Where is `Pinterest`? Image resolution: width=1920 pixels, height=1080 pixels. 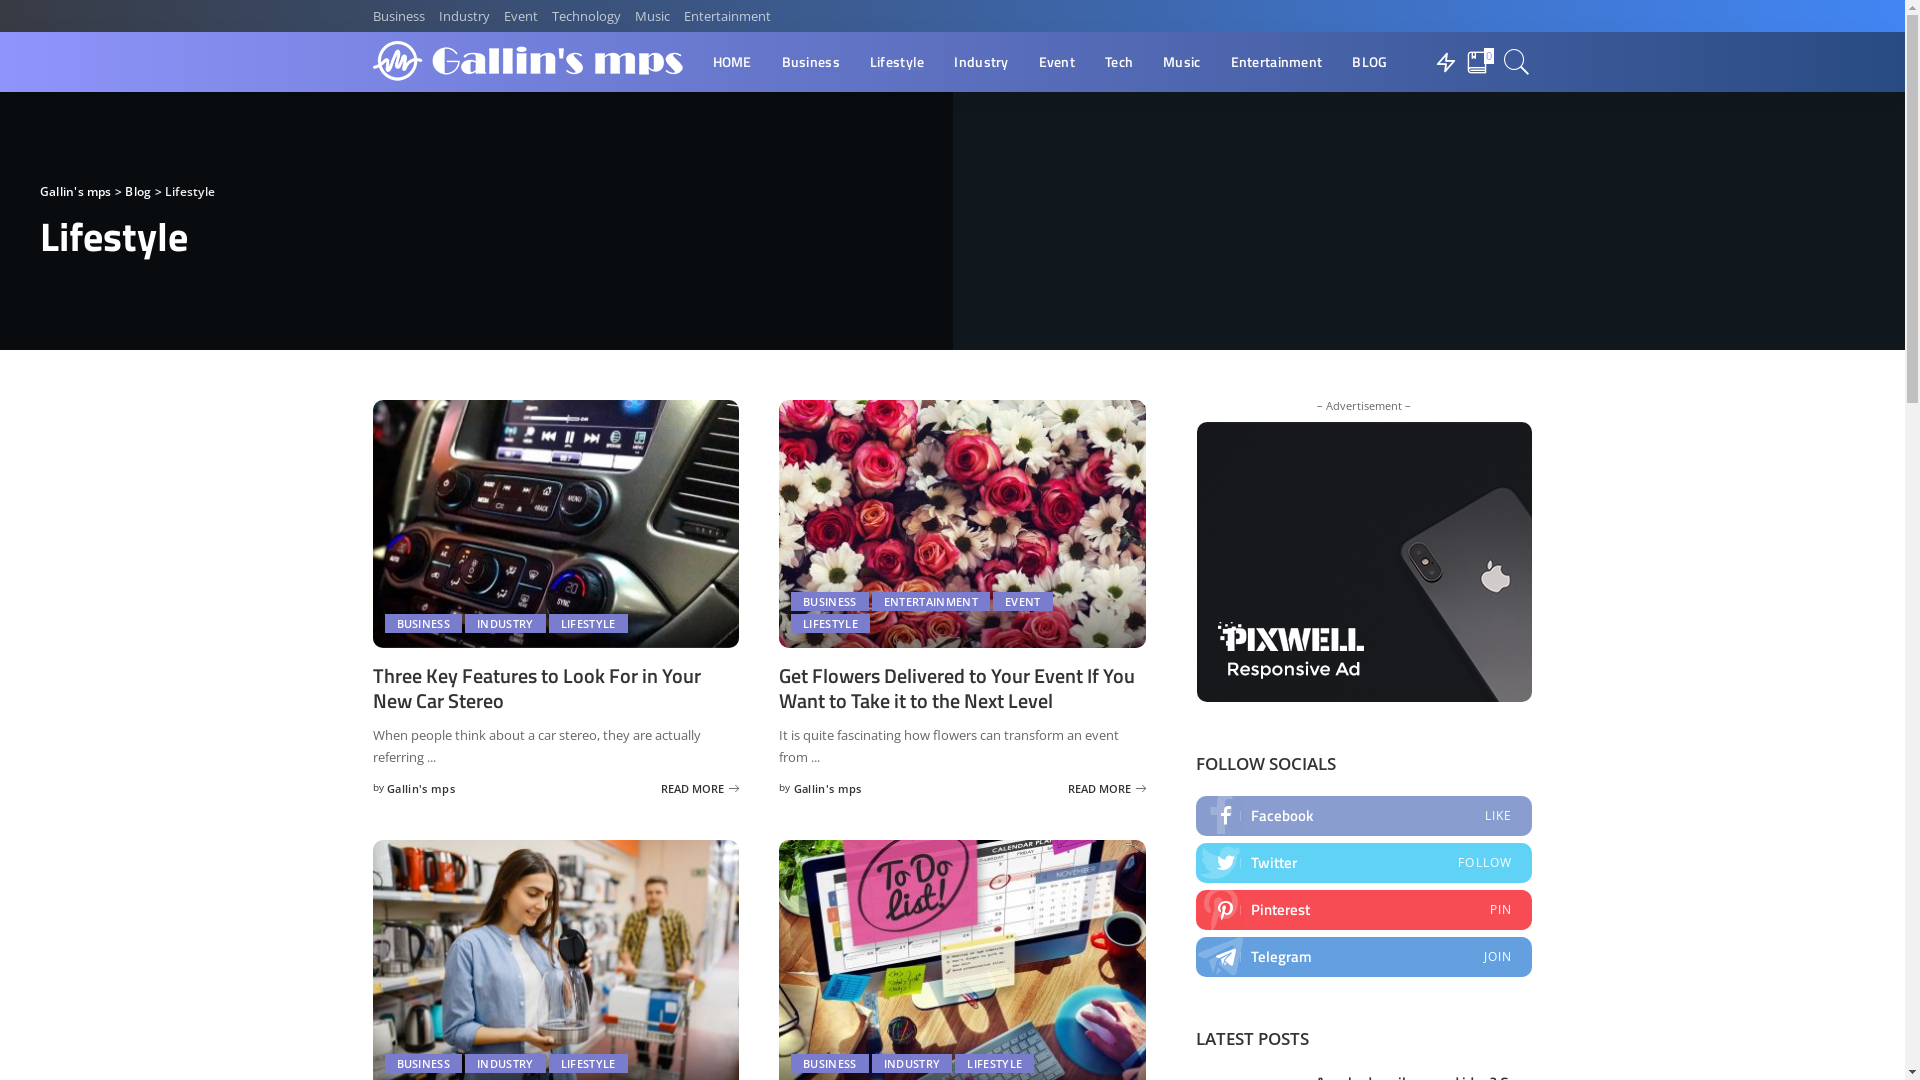
Pinterest is located at coordinates (1364, 910).